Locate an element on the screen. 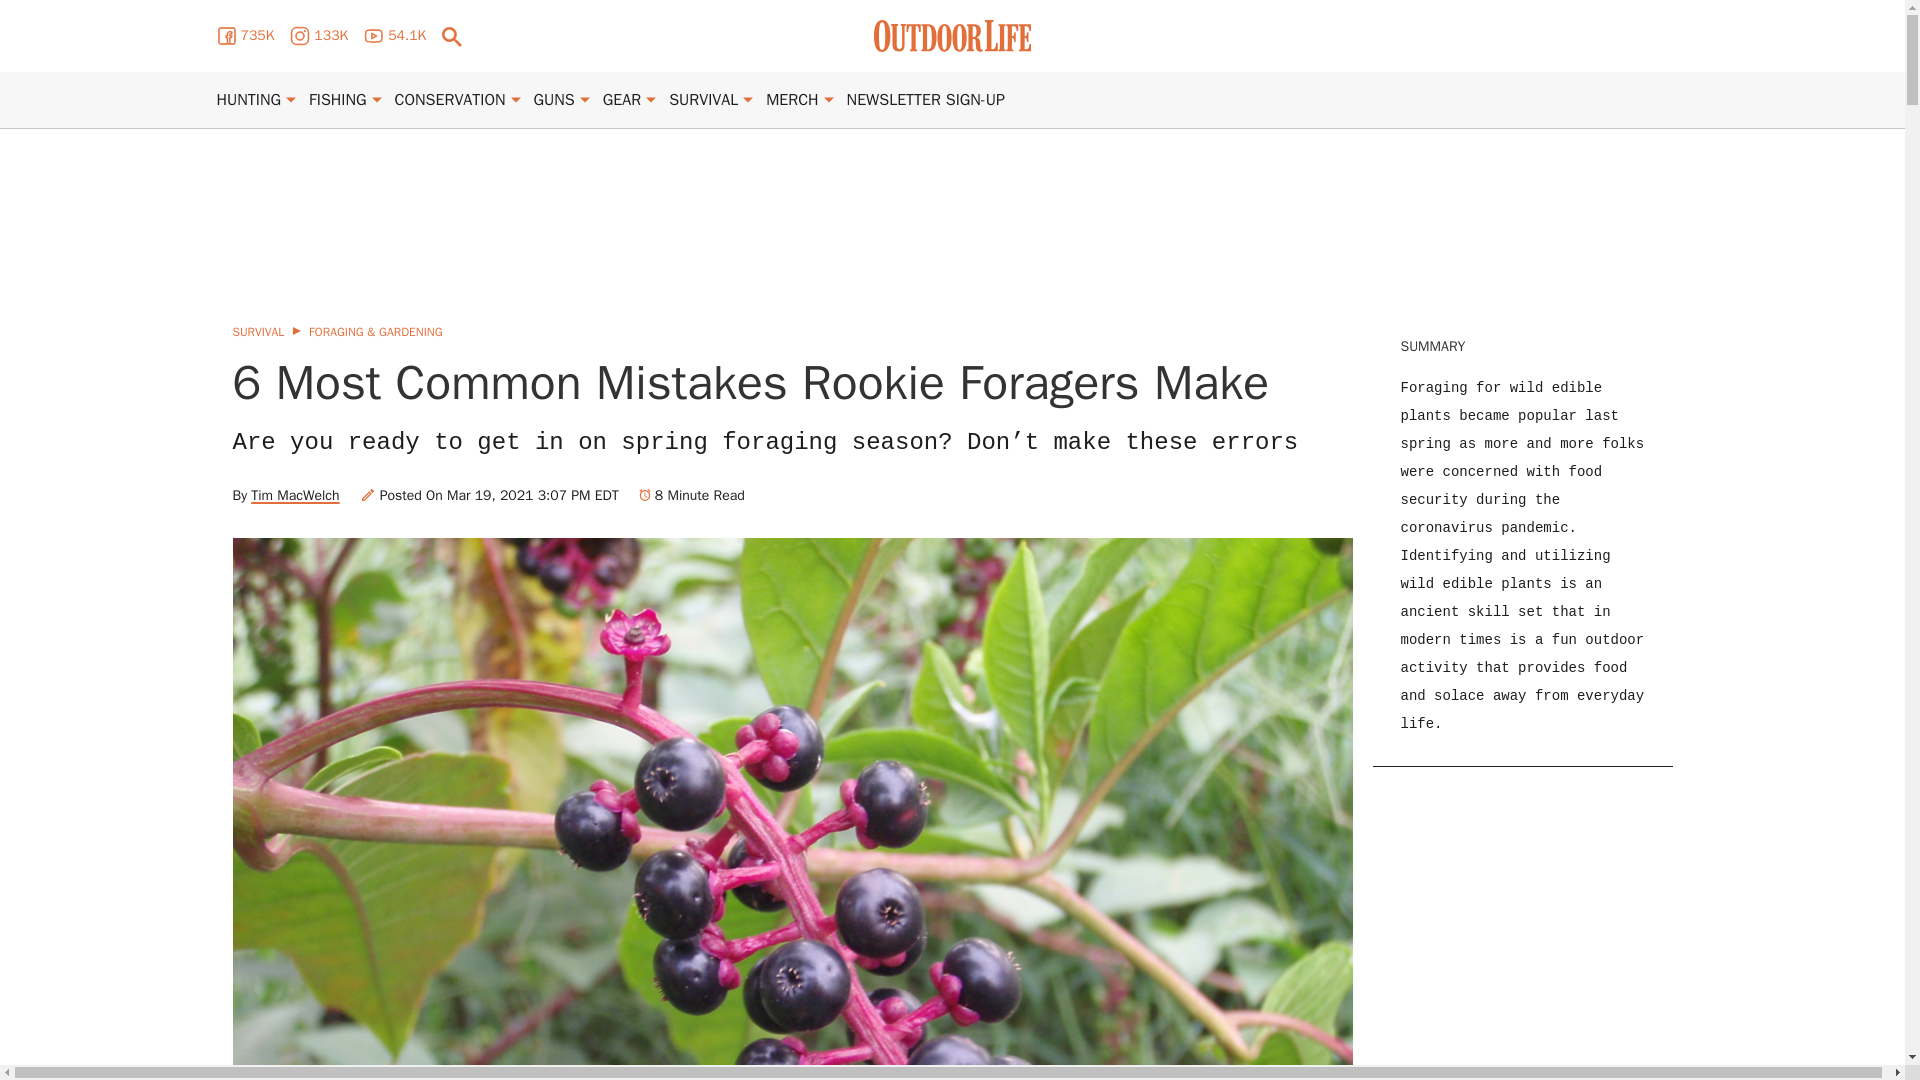  Hunting is located at coordinates (248, 100).